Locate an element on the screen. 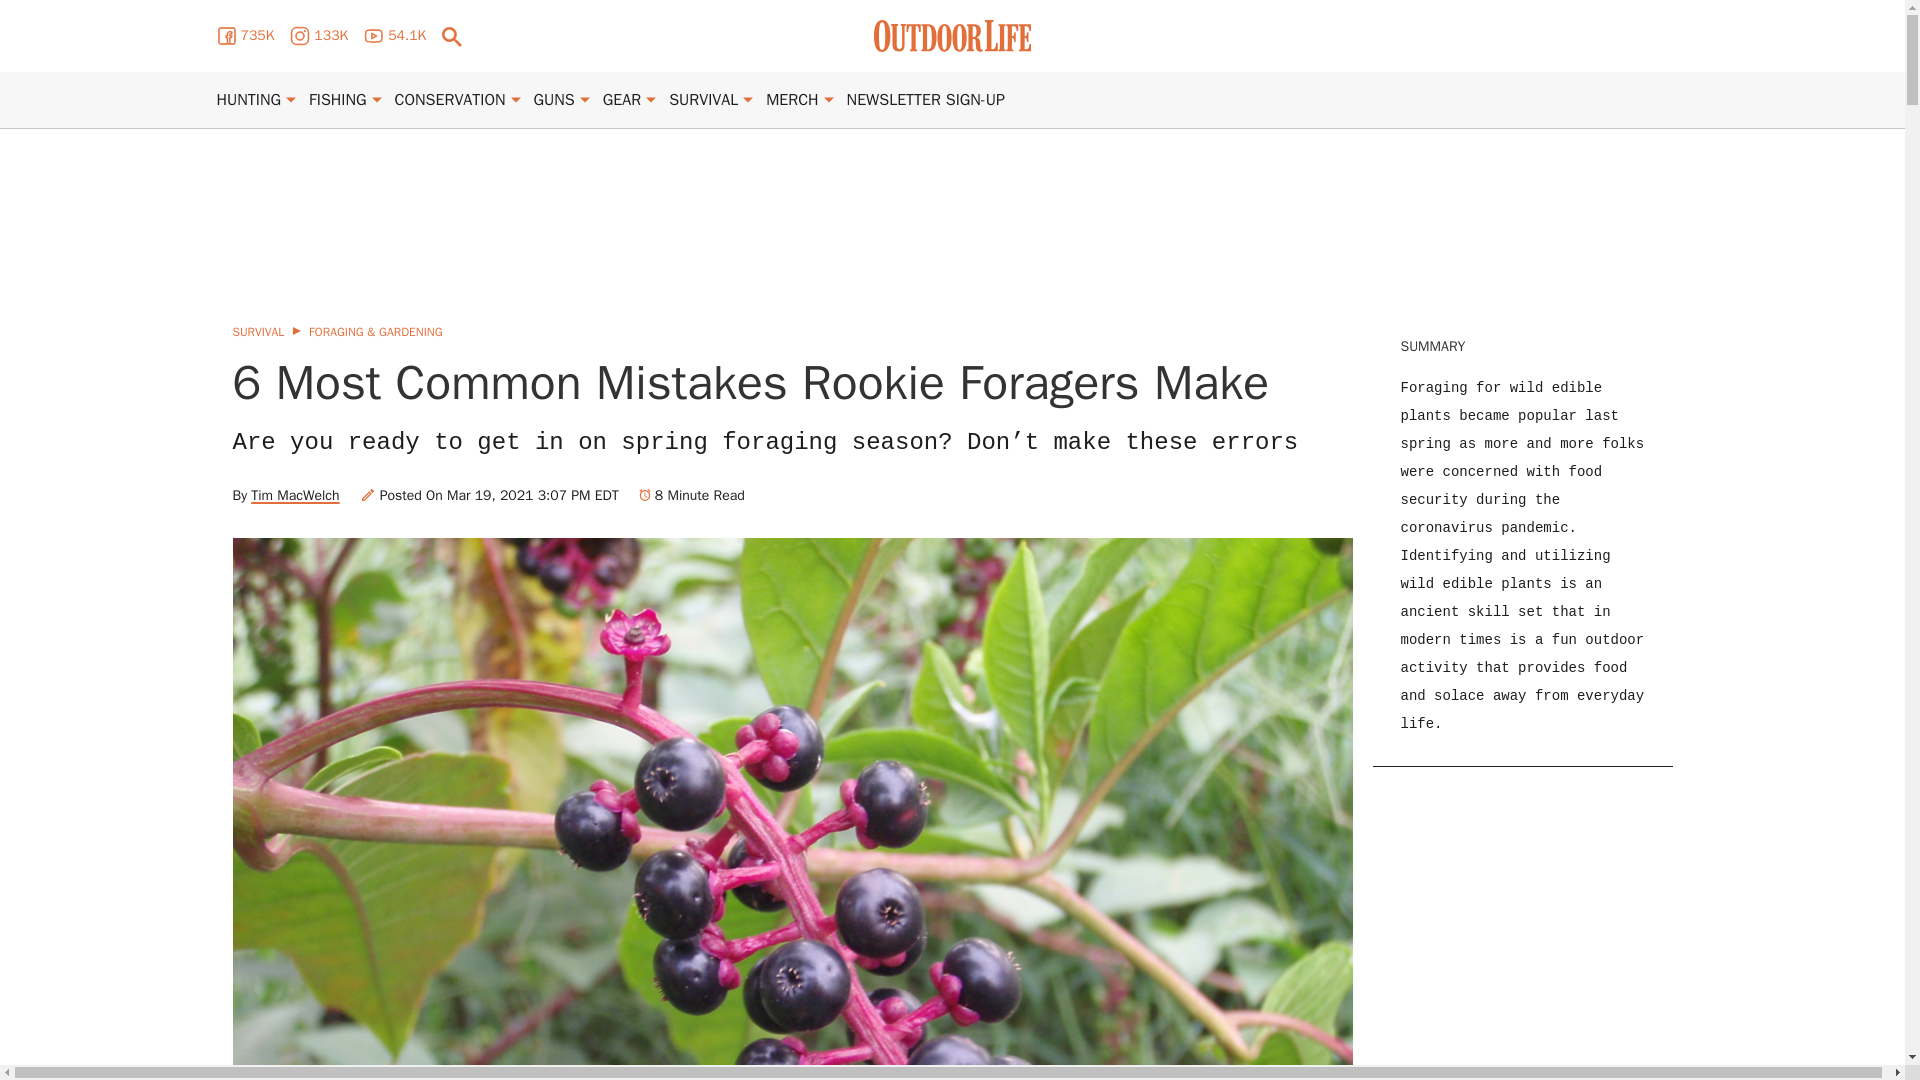  Hunting is located at coordinates (248, 100).